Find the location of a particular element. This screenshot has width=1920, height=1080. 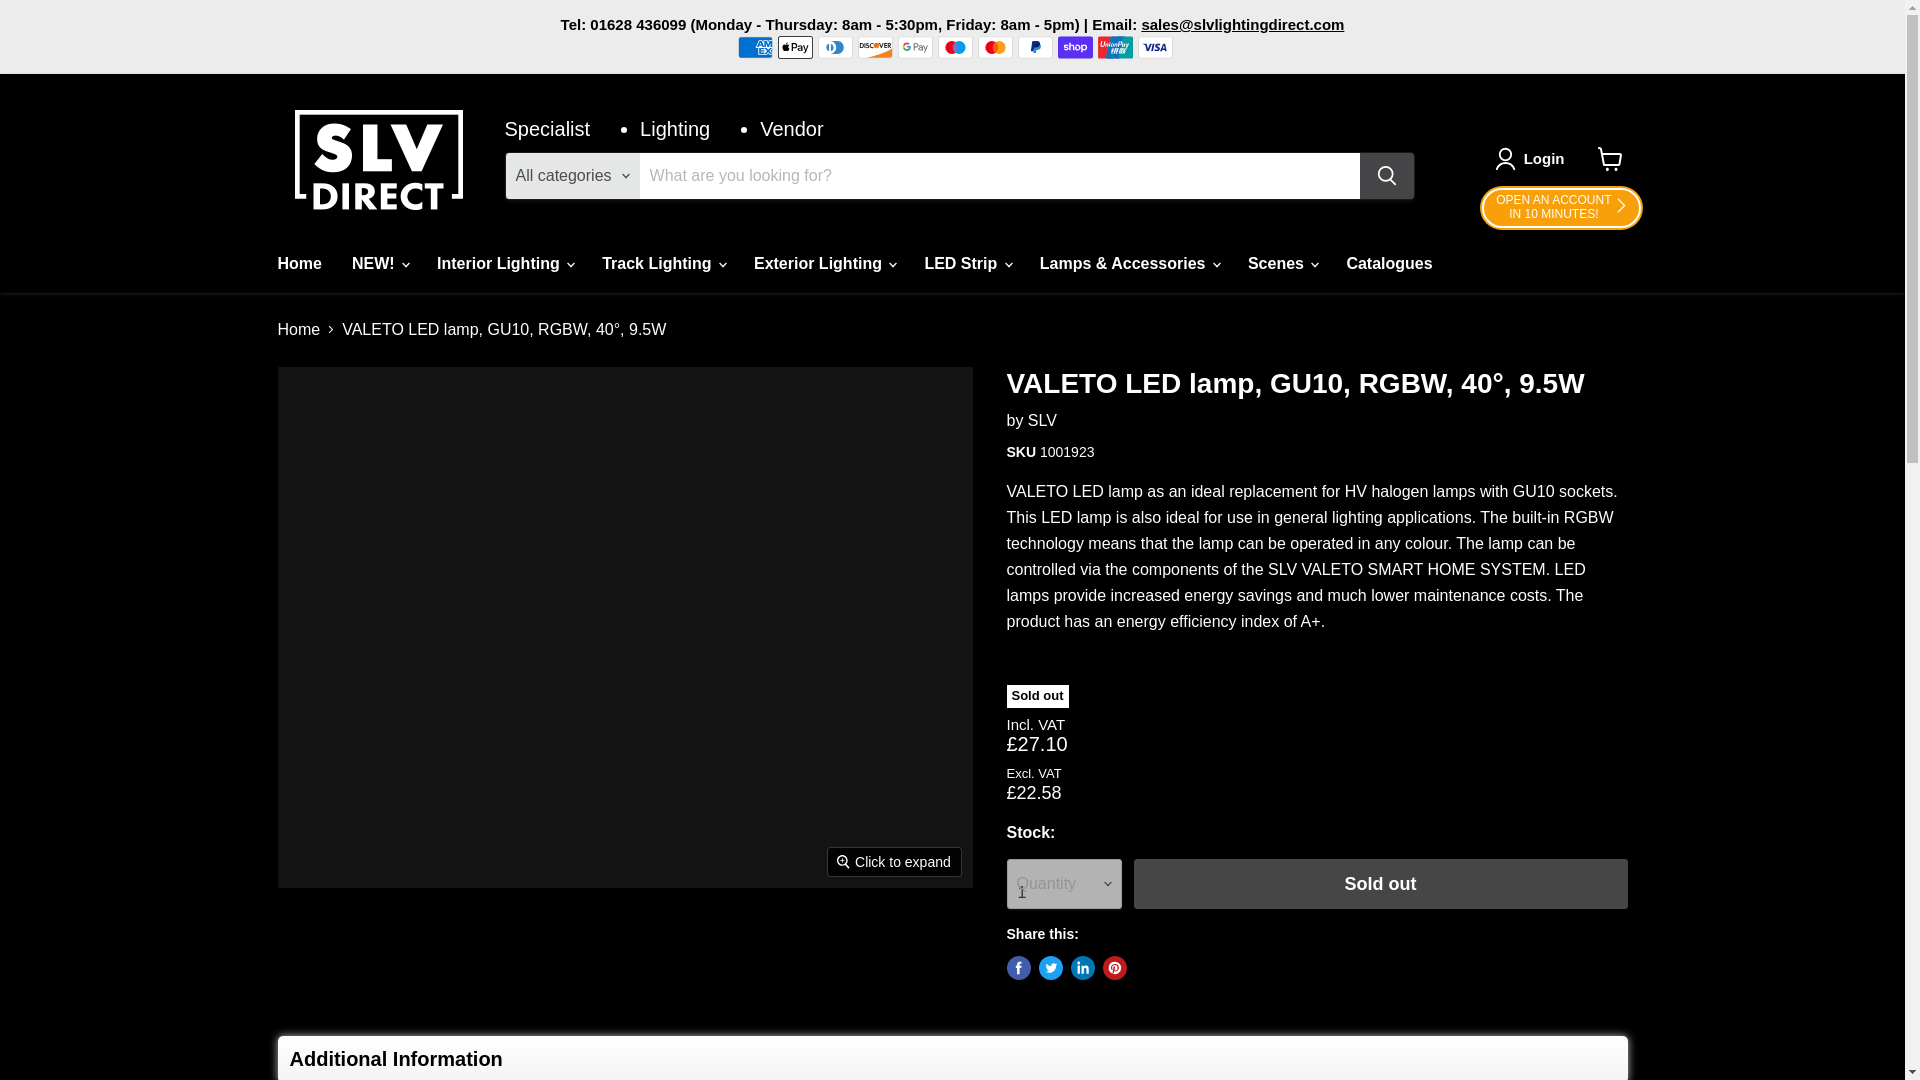

Diners Club is located at coordinates (794, 46).